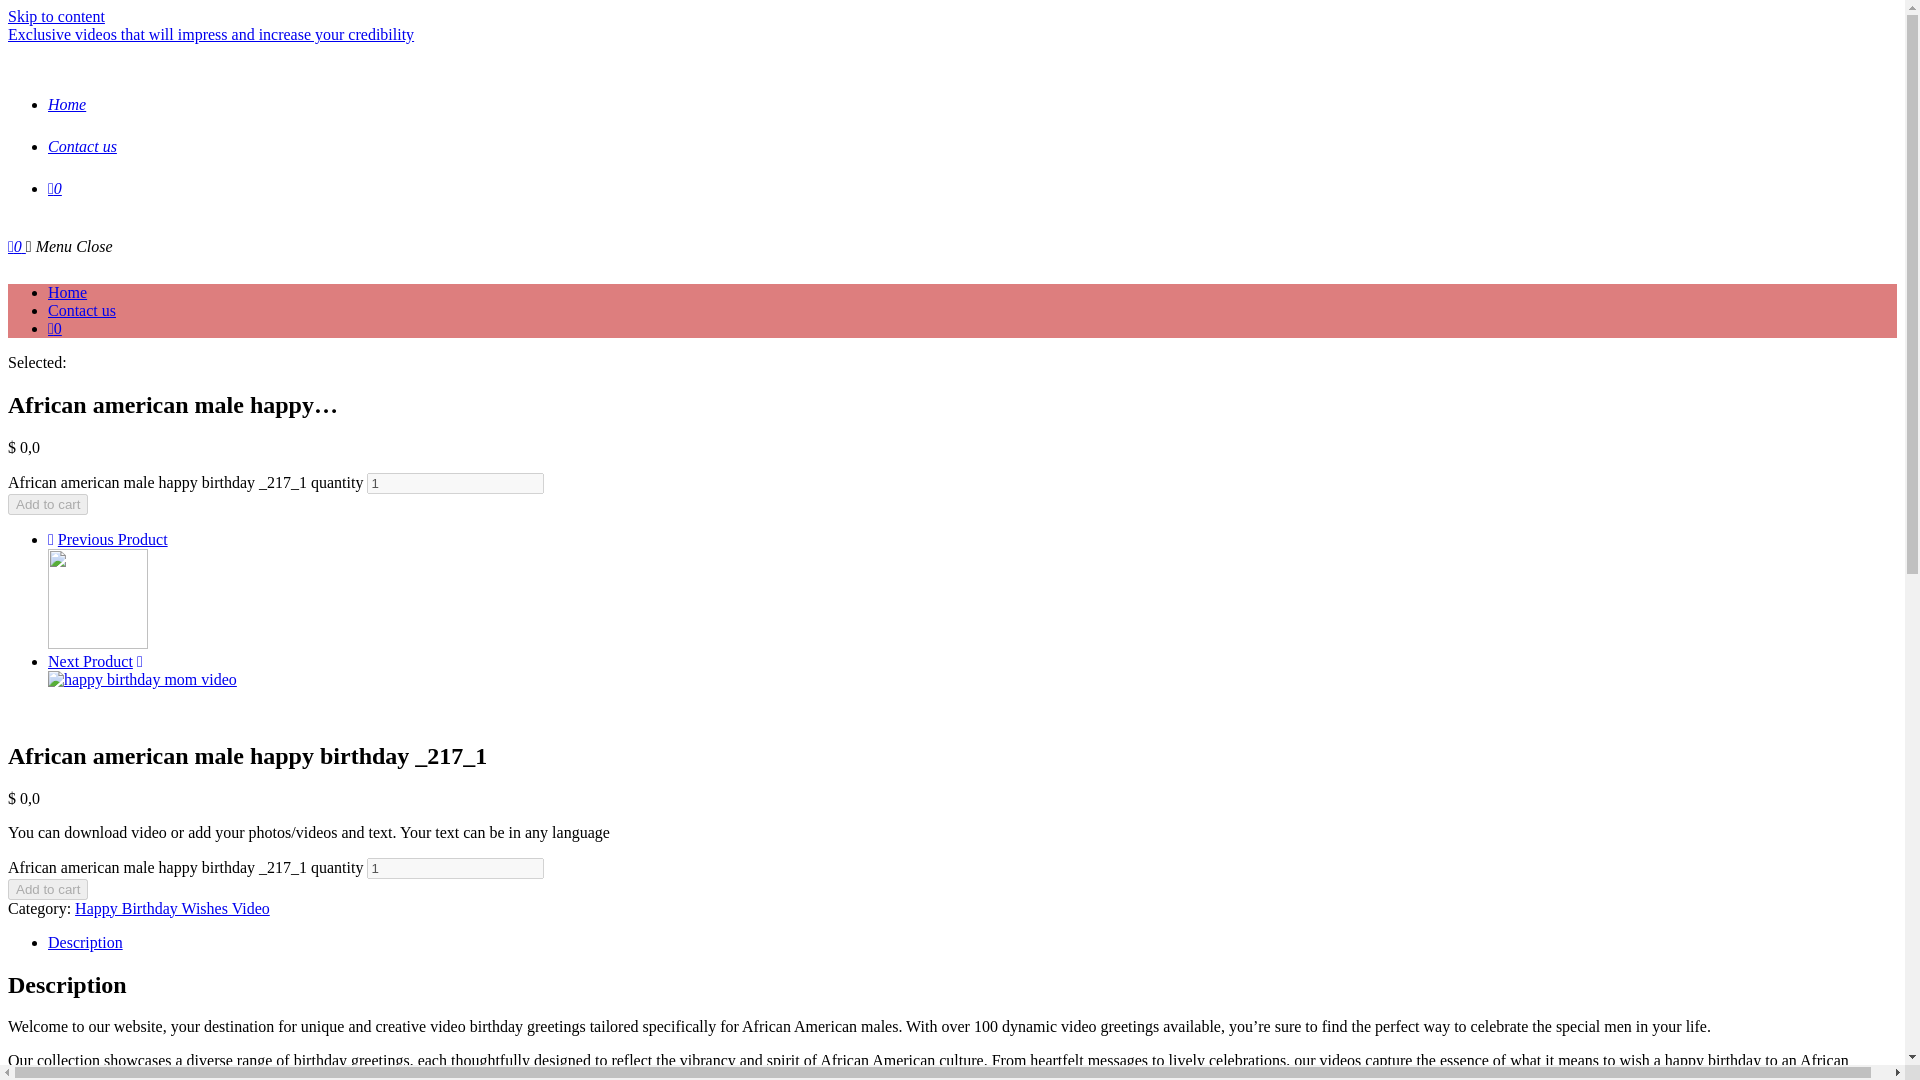 The image size is (1920, 1080). I want to click on 0, so click(16, 246).